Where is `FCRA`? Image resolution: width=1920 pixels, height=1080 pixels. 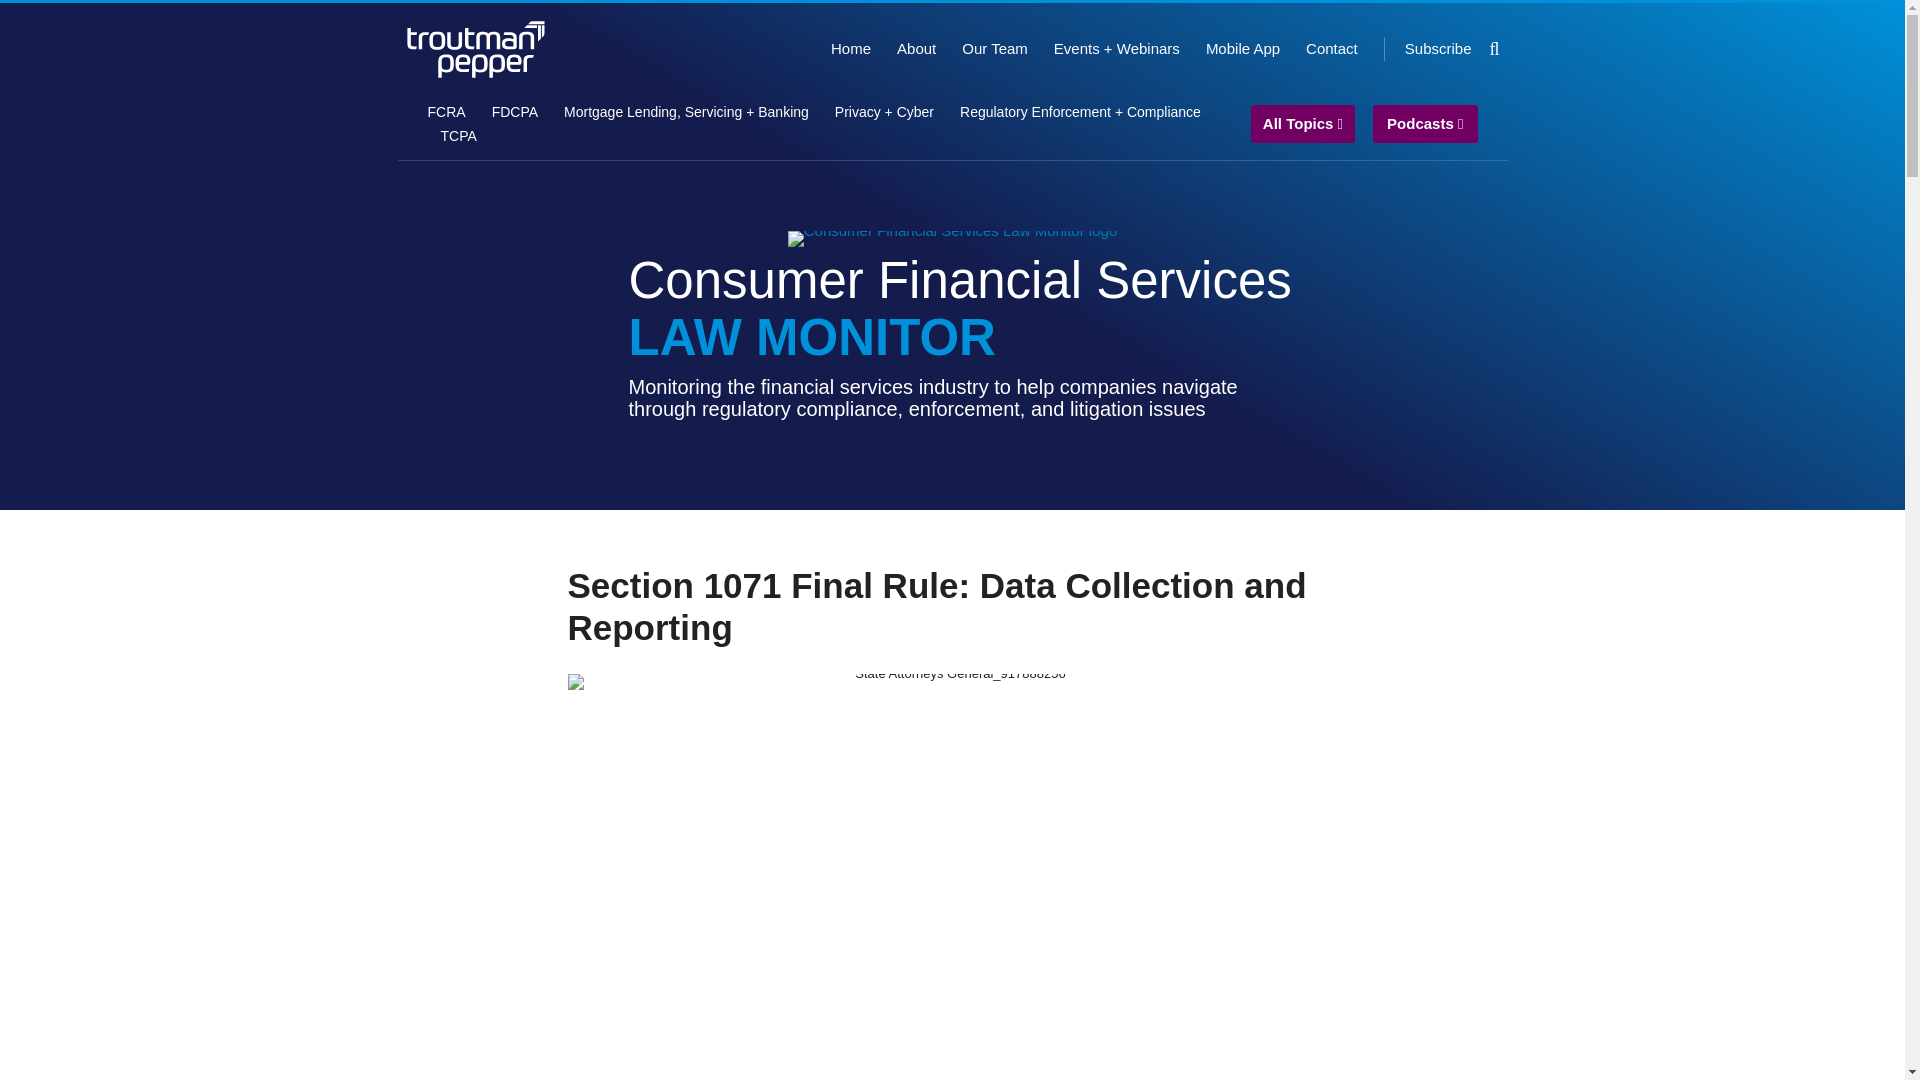 FCRA is located at coordinates (447, 112).